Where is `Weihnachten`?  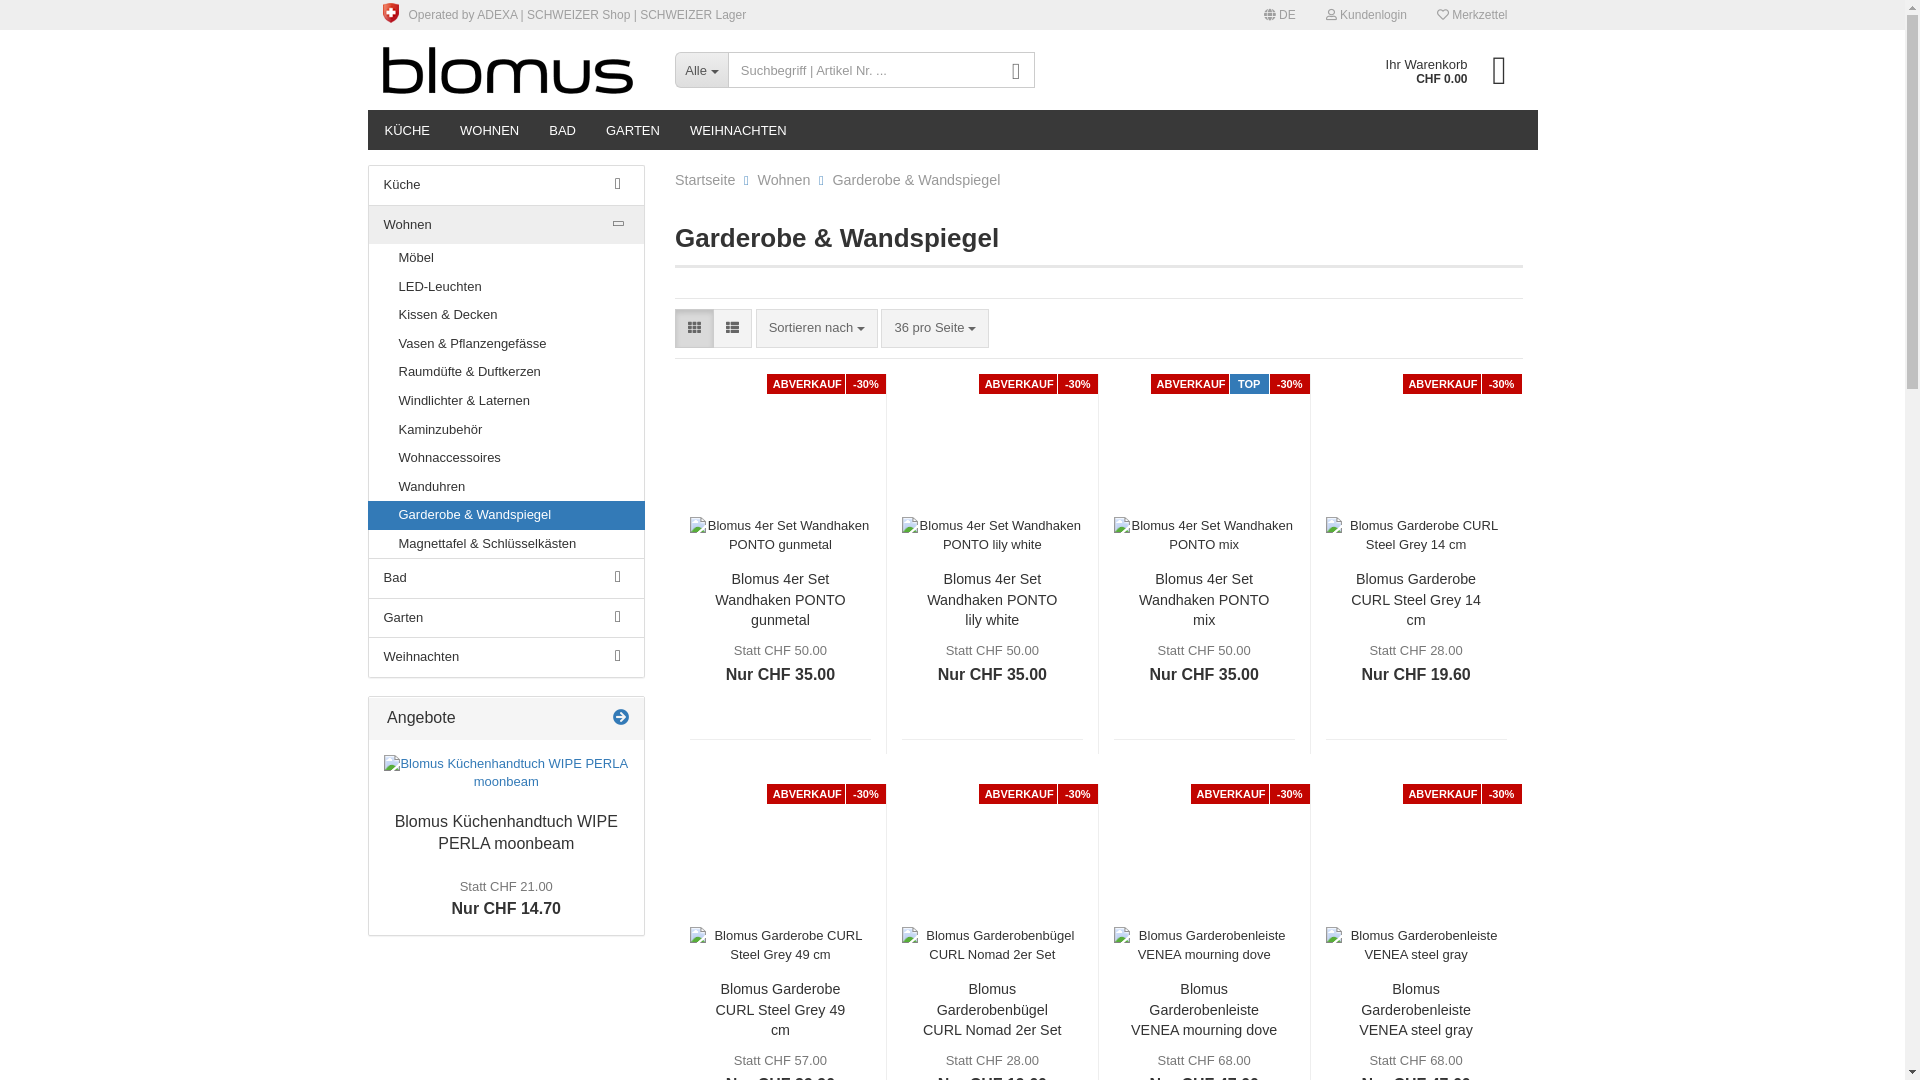
Weihnachten is located at coordinates (506, 658).